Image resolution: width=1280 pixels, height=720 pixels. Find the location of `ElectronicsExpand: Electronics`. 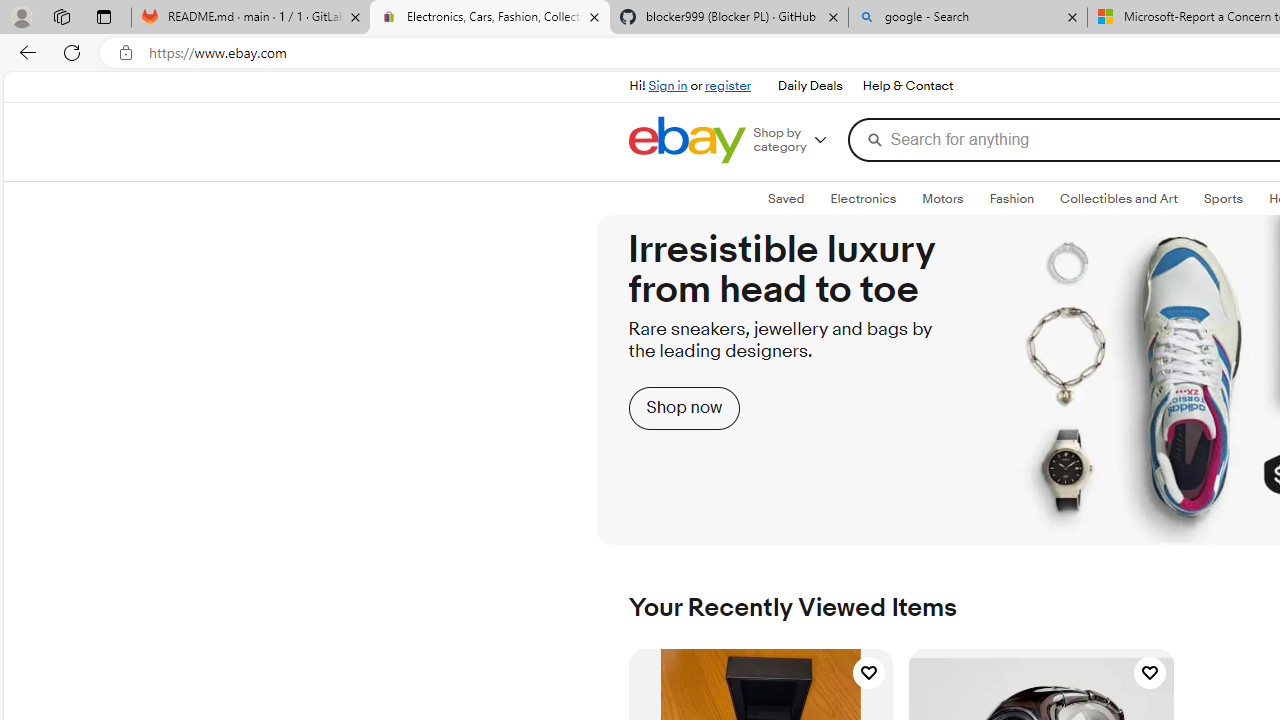

ElectronicsExpand: Electronics is located at coordinates (863, 199).